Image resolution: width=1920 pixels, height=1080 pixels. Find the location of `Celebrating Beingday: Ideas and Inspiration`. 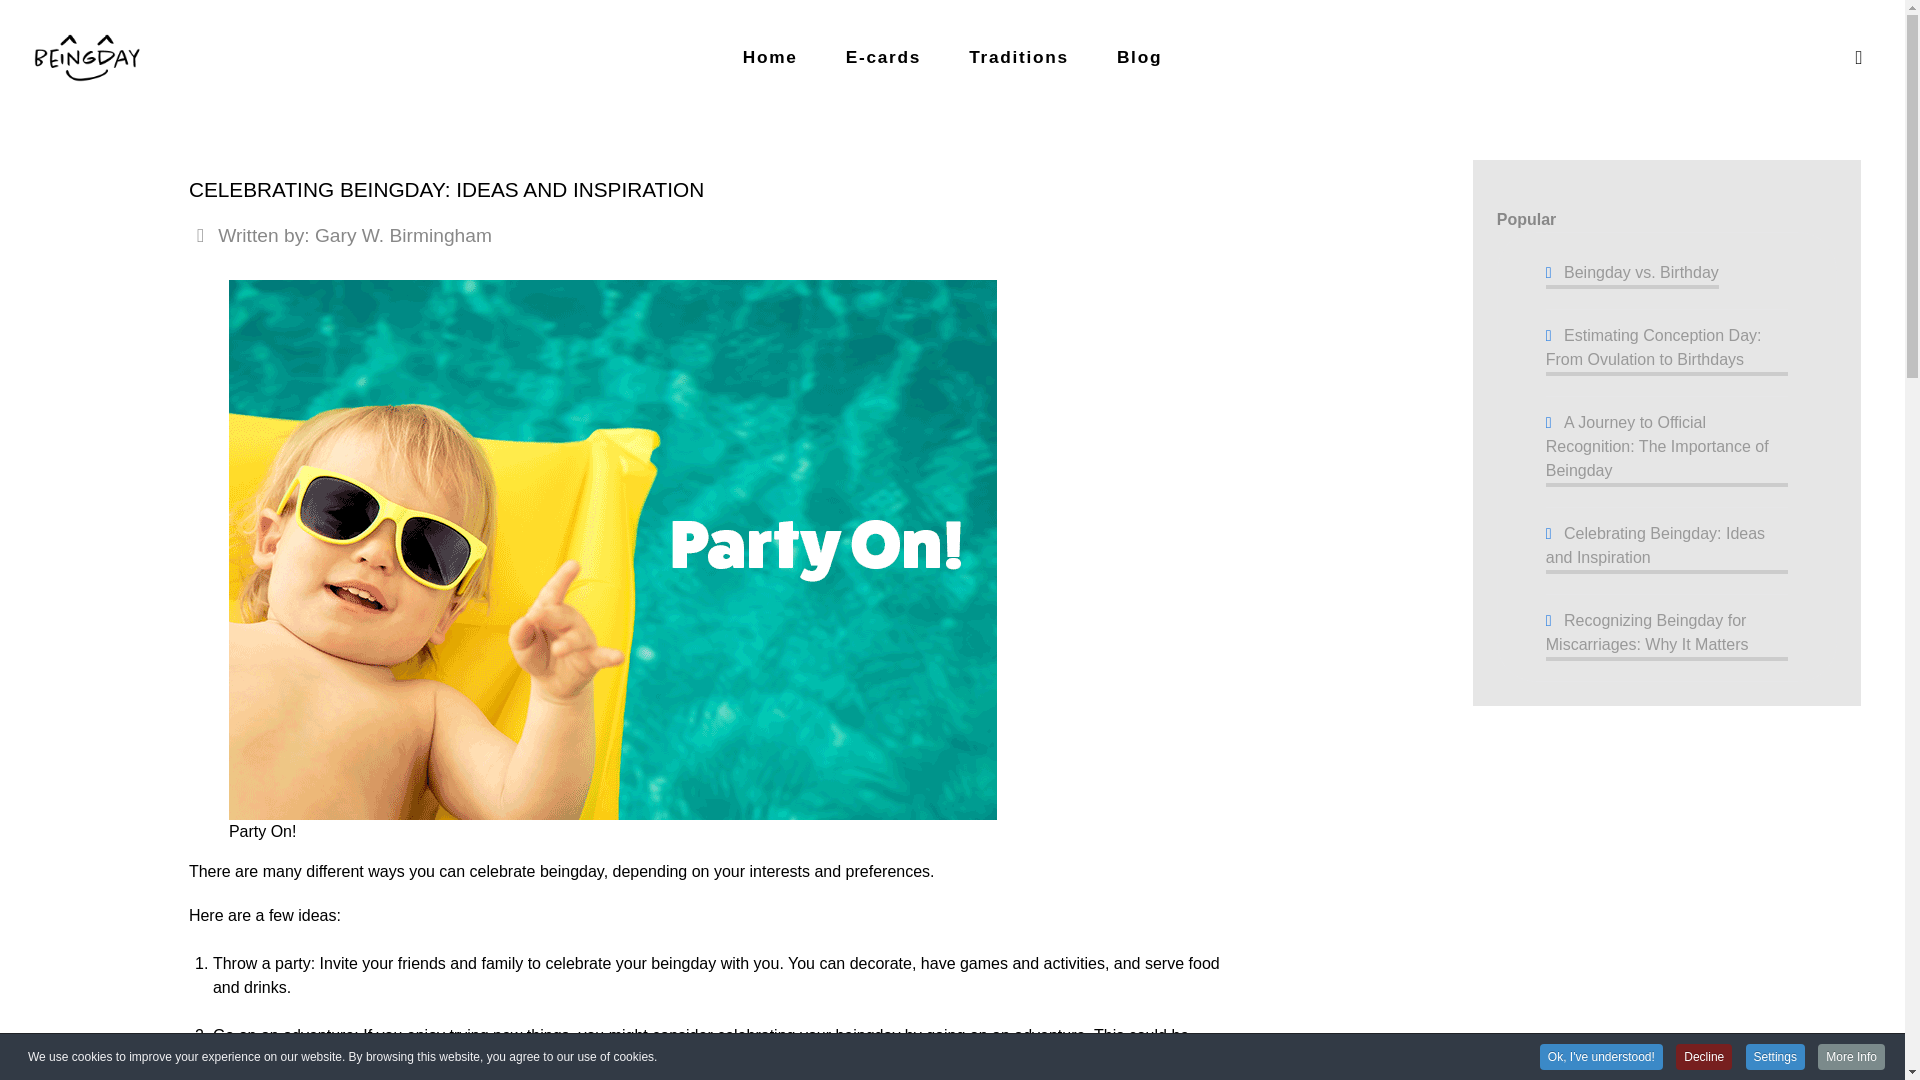

Celebrating Beingday: Ideas and Inspiration is located at coordinates (1666, 546).